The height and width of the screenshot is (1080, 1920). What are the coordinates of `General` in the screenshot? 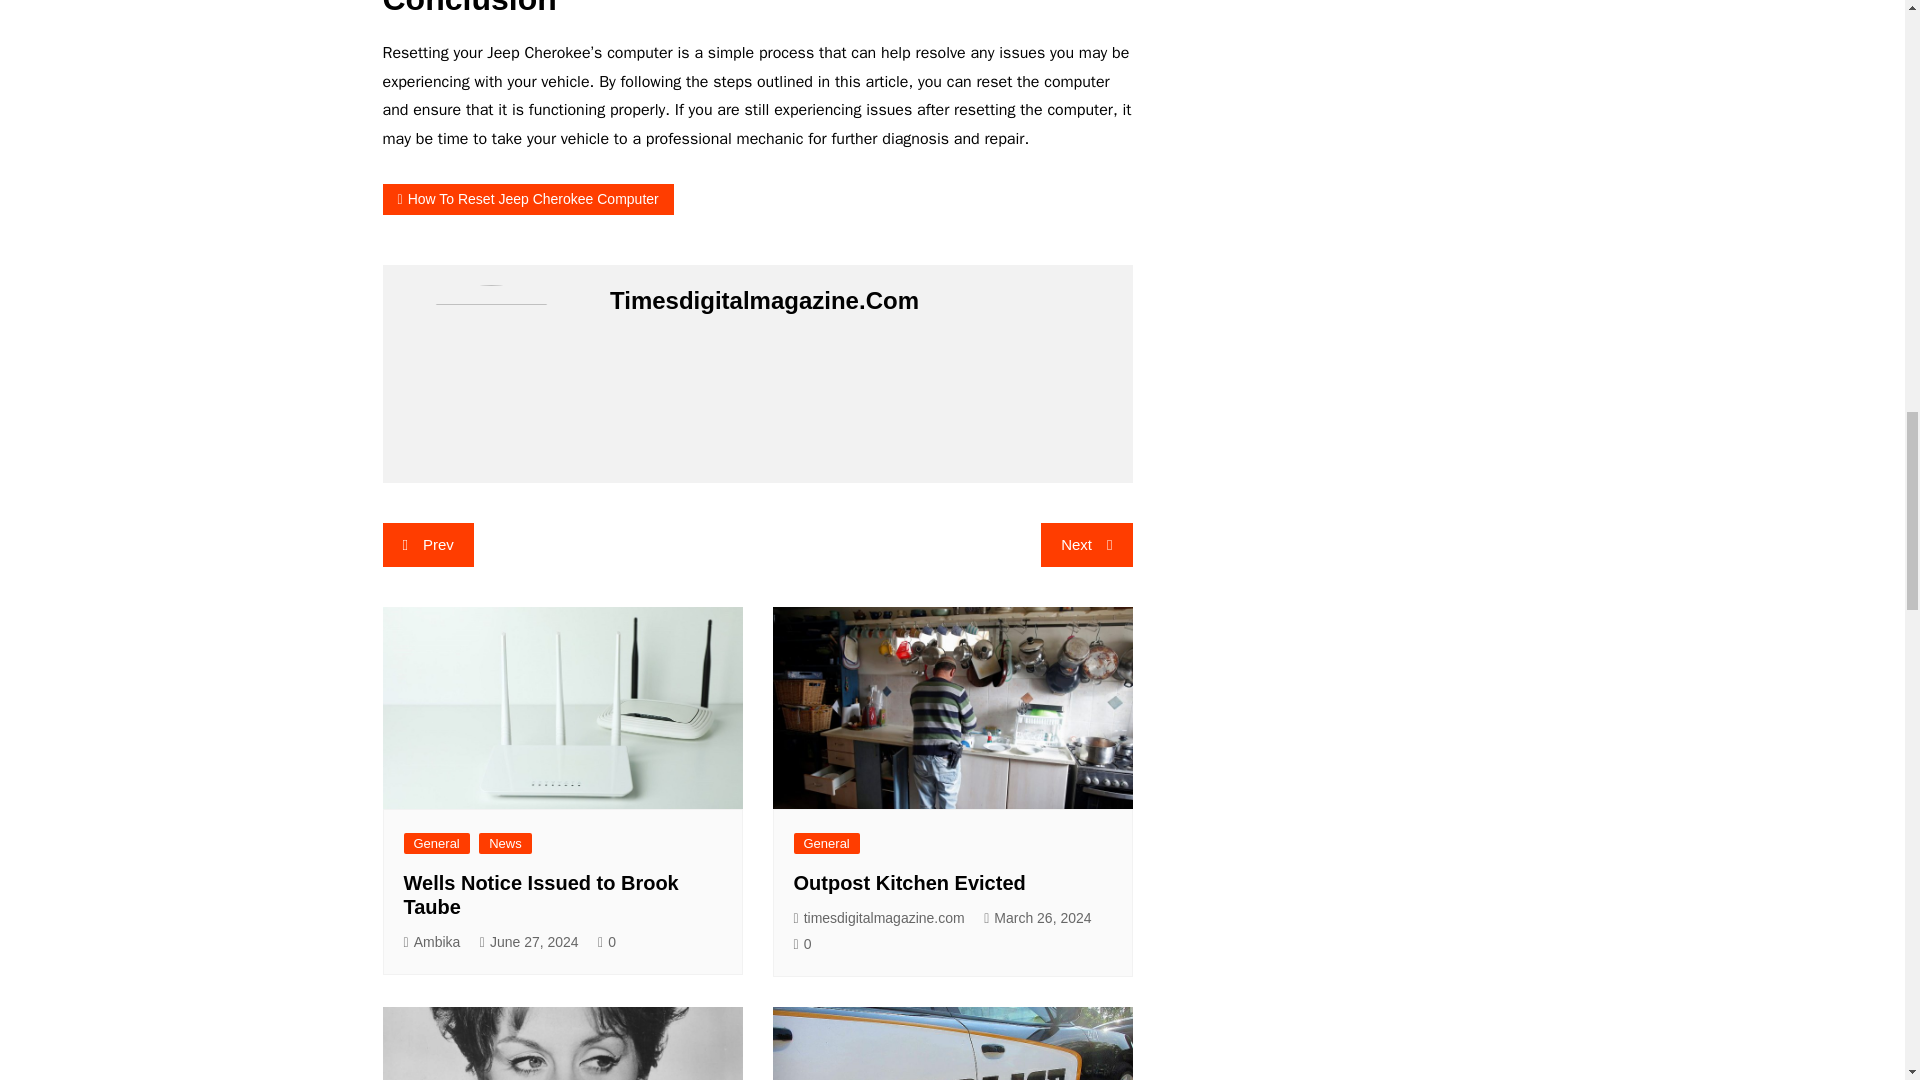 It's located at (827, 843).